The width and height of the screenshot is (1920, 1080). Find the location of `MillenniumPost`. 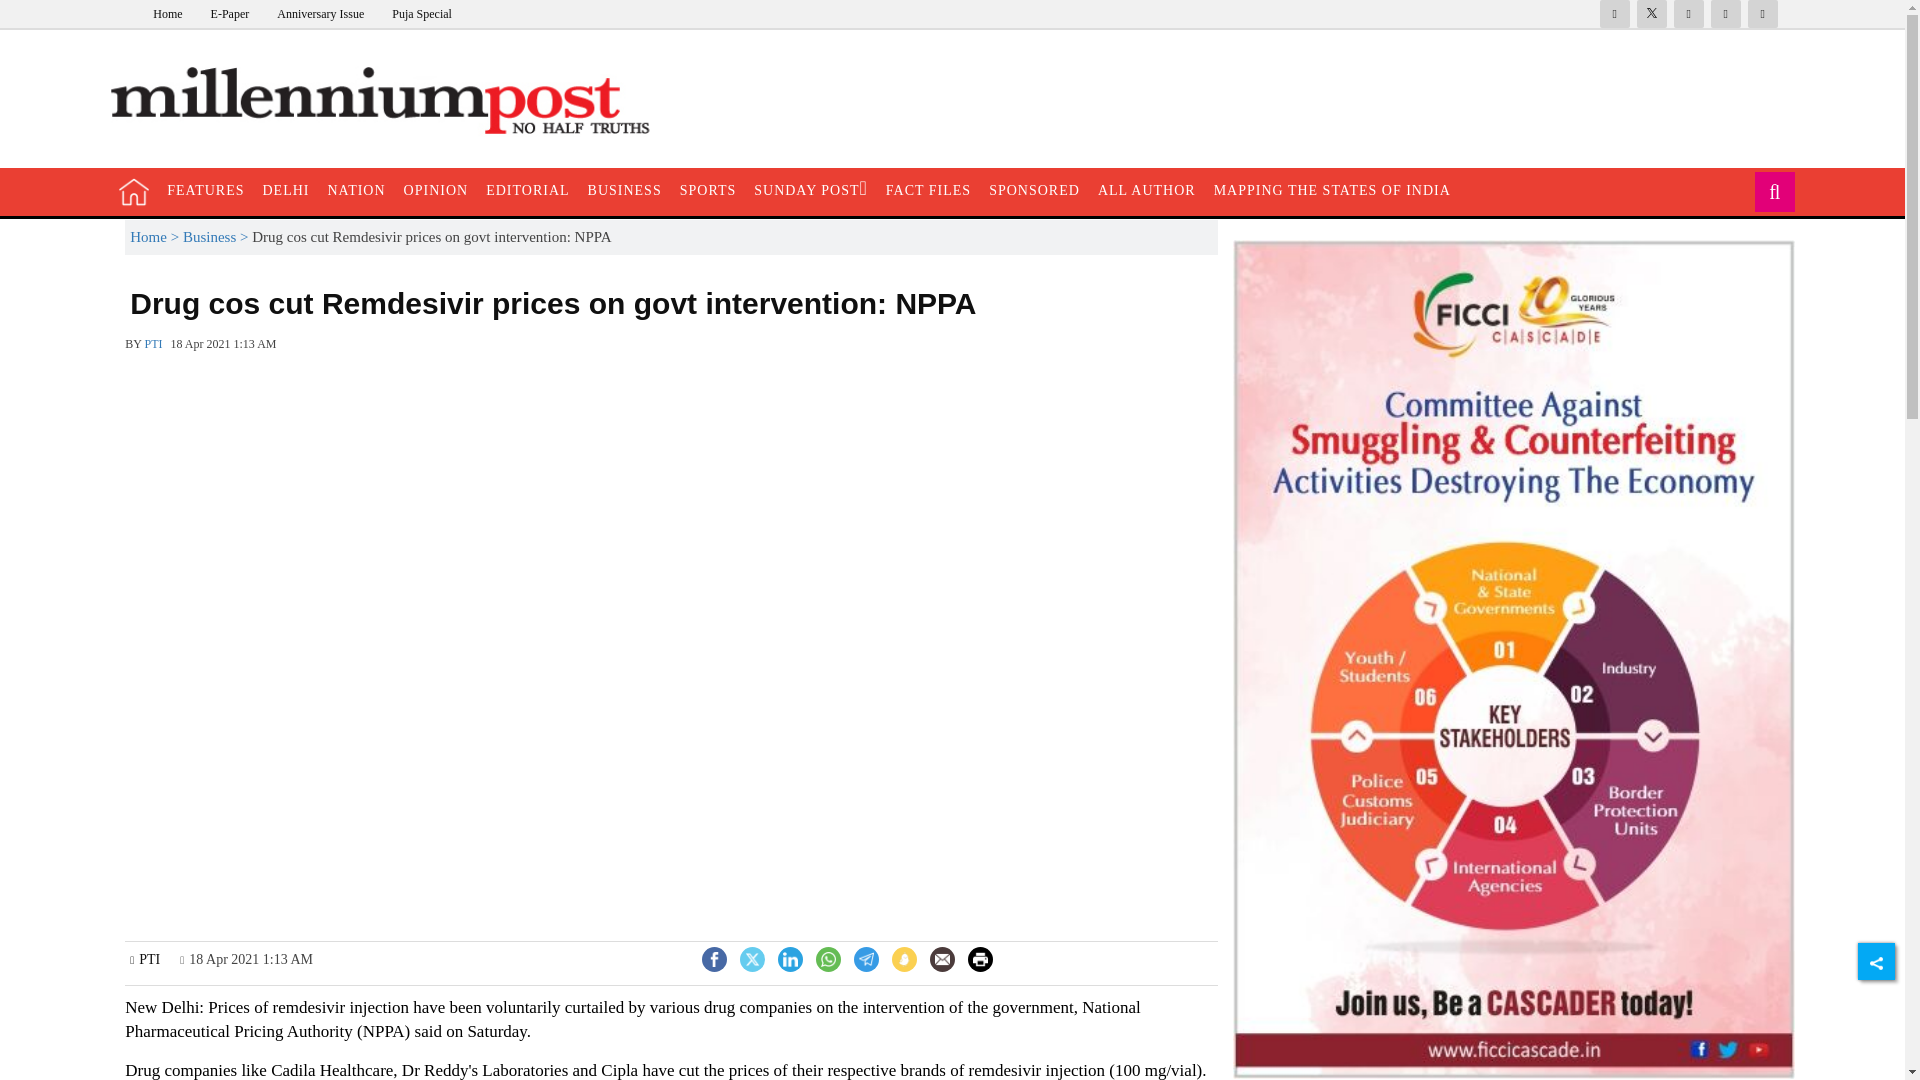

MillenniumPost is located at coordinates (390, 101).